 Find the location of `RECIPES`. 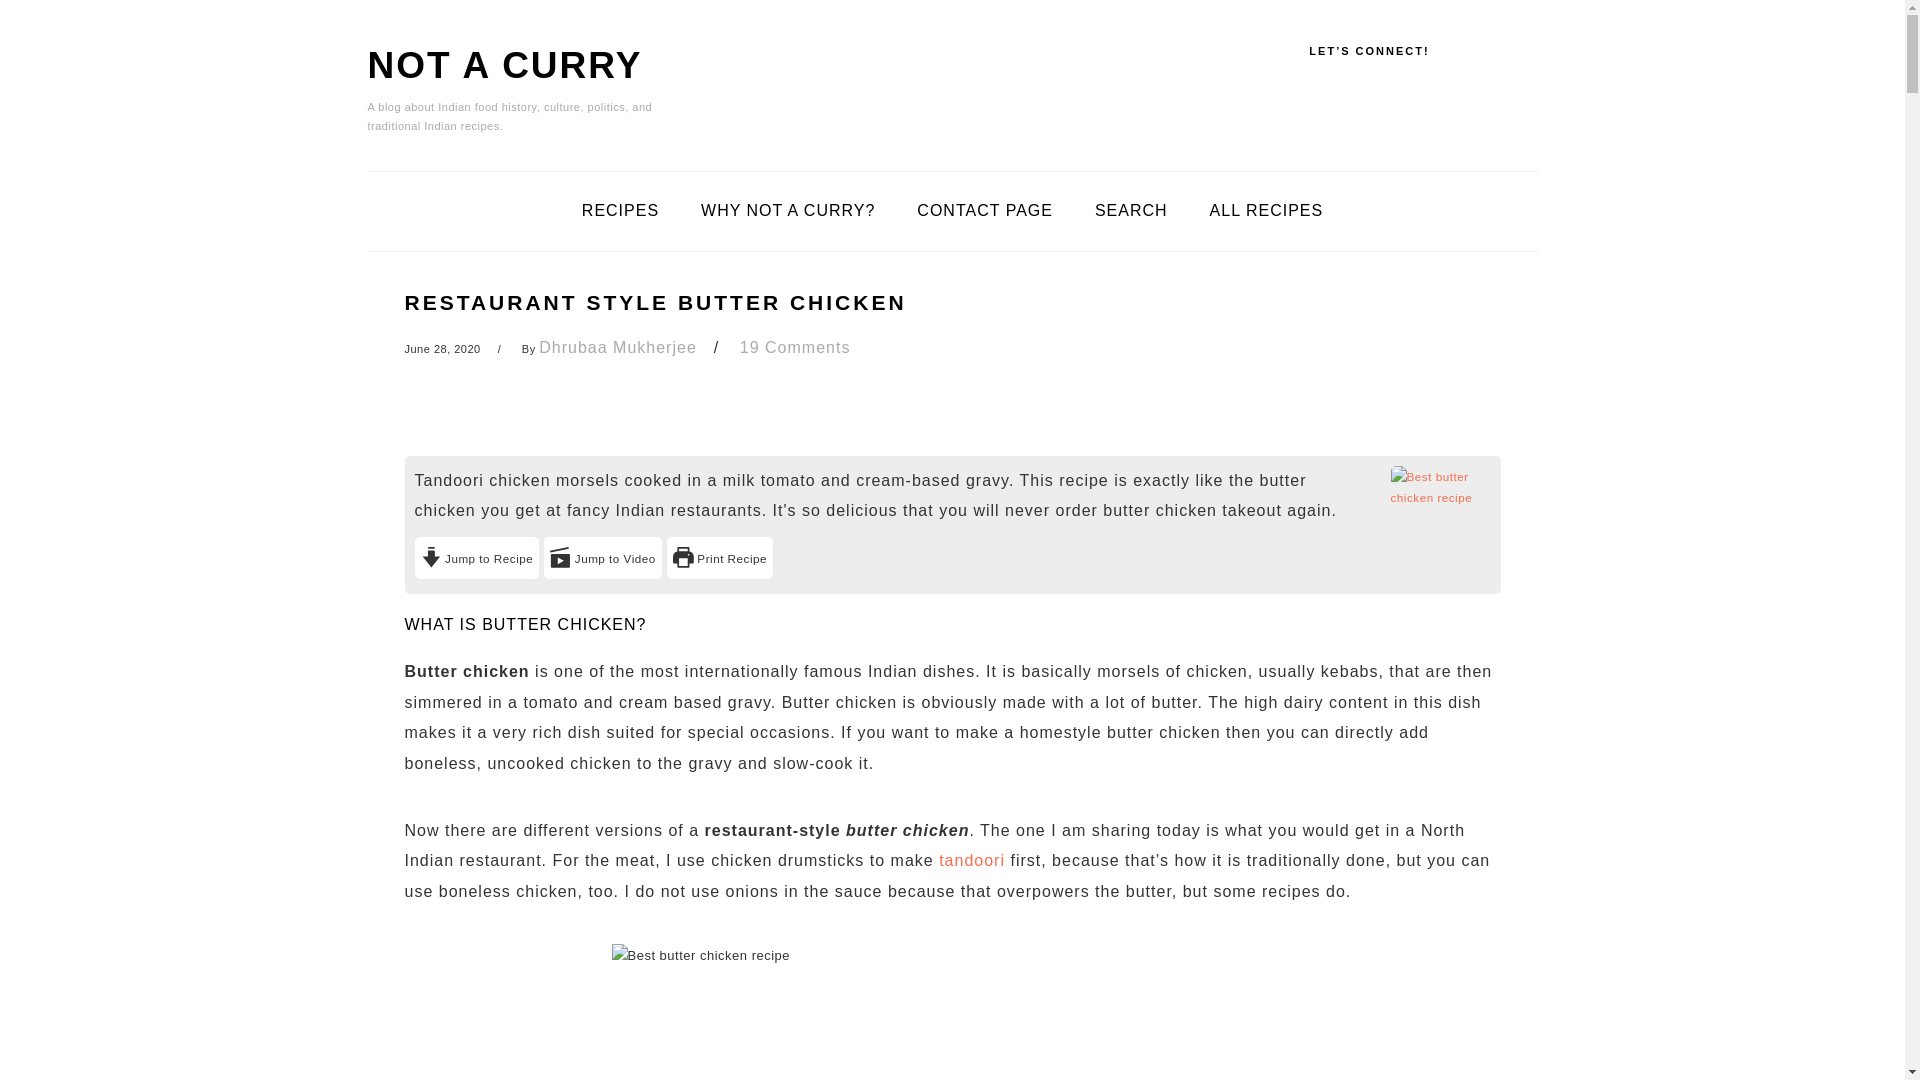

RECIPES is located at coordinates (620, 211).